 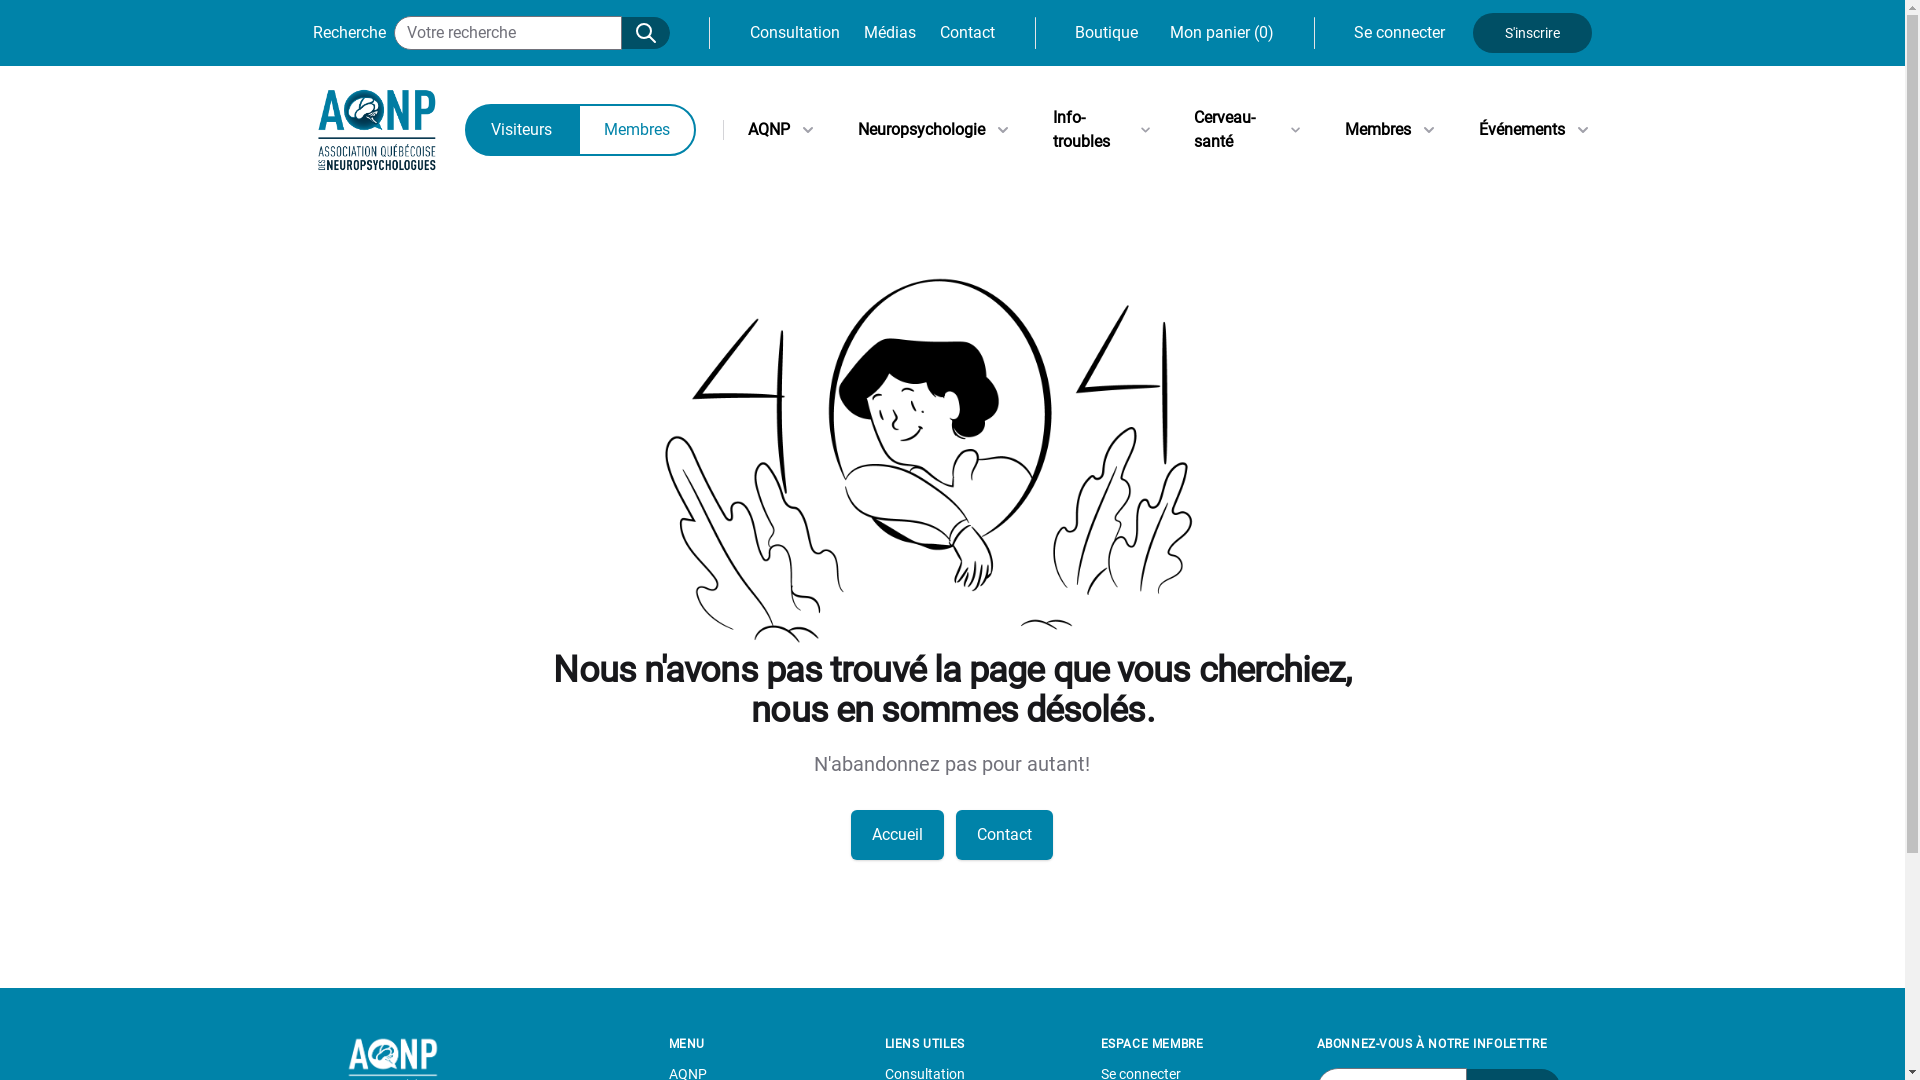 What do you see at coordinates (936, 130) in the screenshot?
I see `Neuropsychologie` at bounding box center [936, 130].